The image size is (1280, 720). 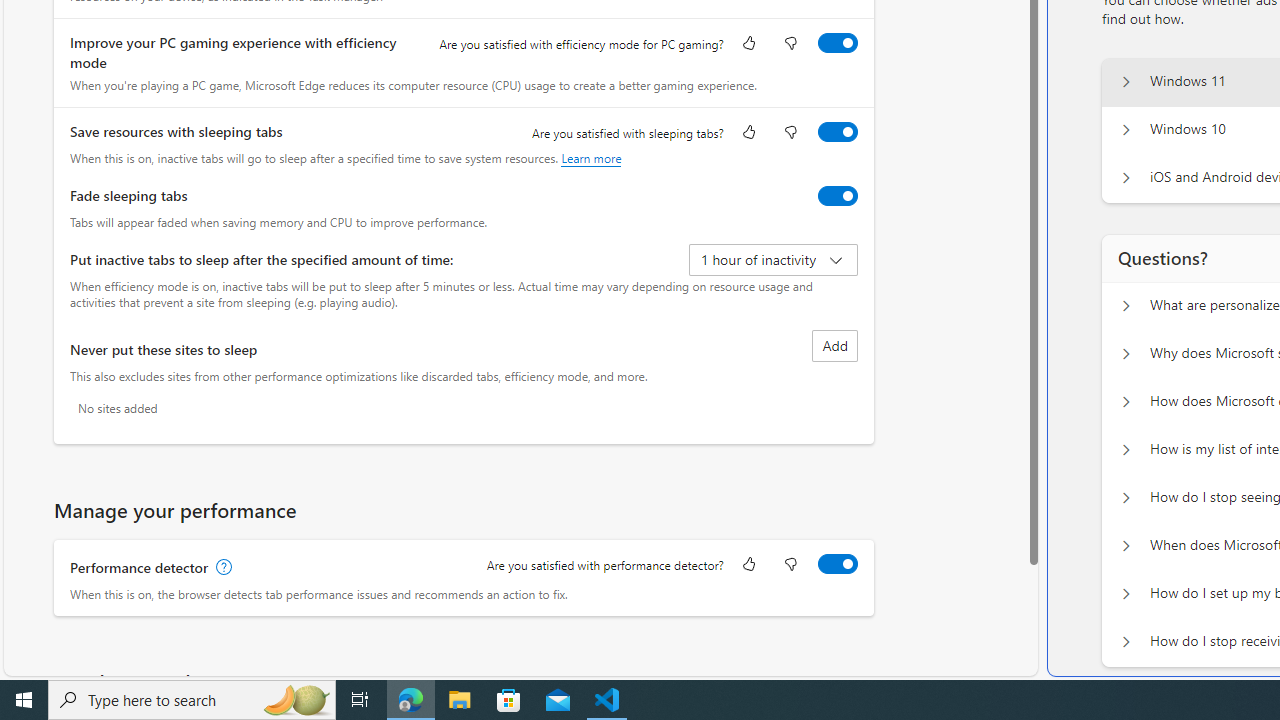 What do you see at coordinates (1126, 82) in the screenshot?
I see `Manage personalized ads on your device Windows 11` at bounding box center [1126, 82].